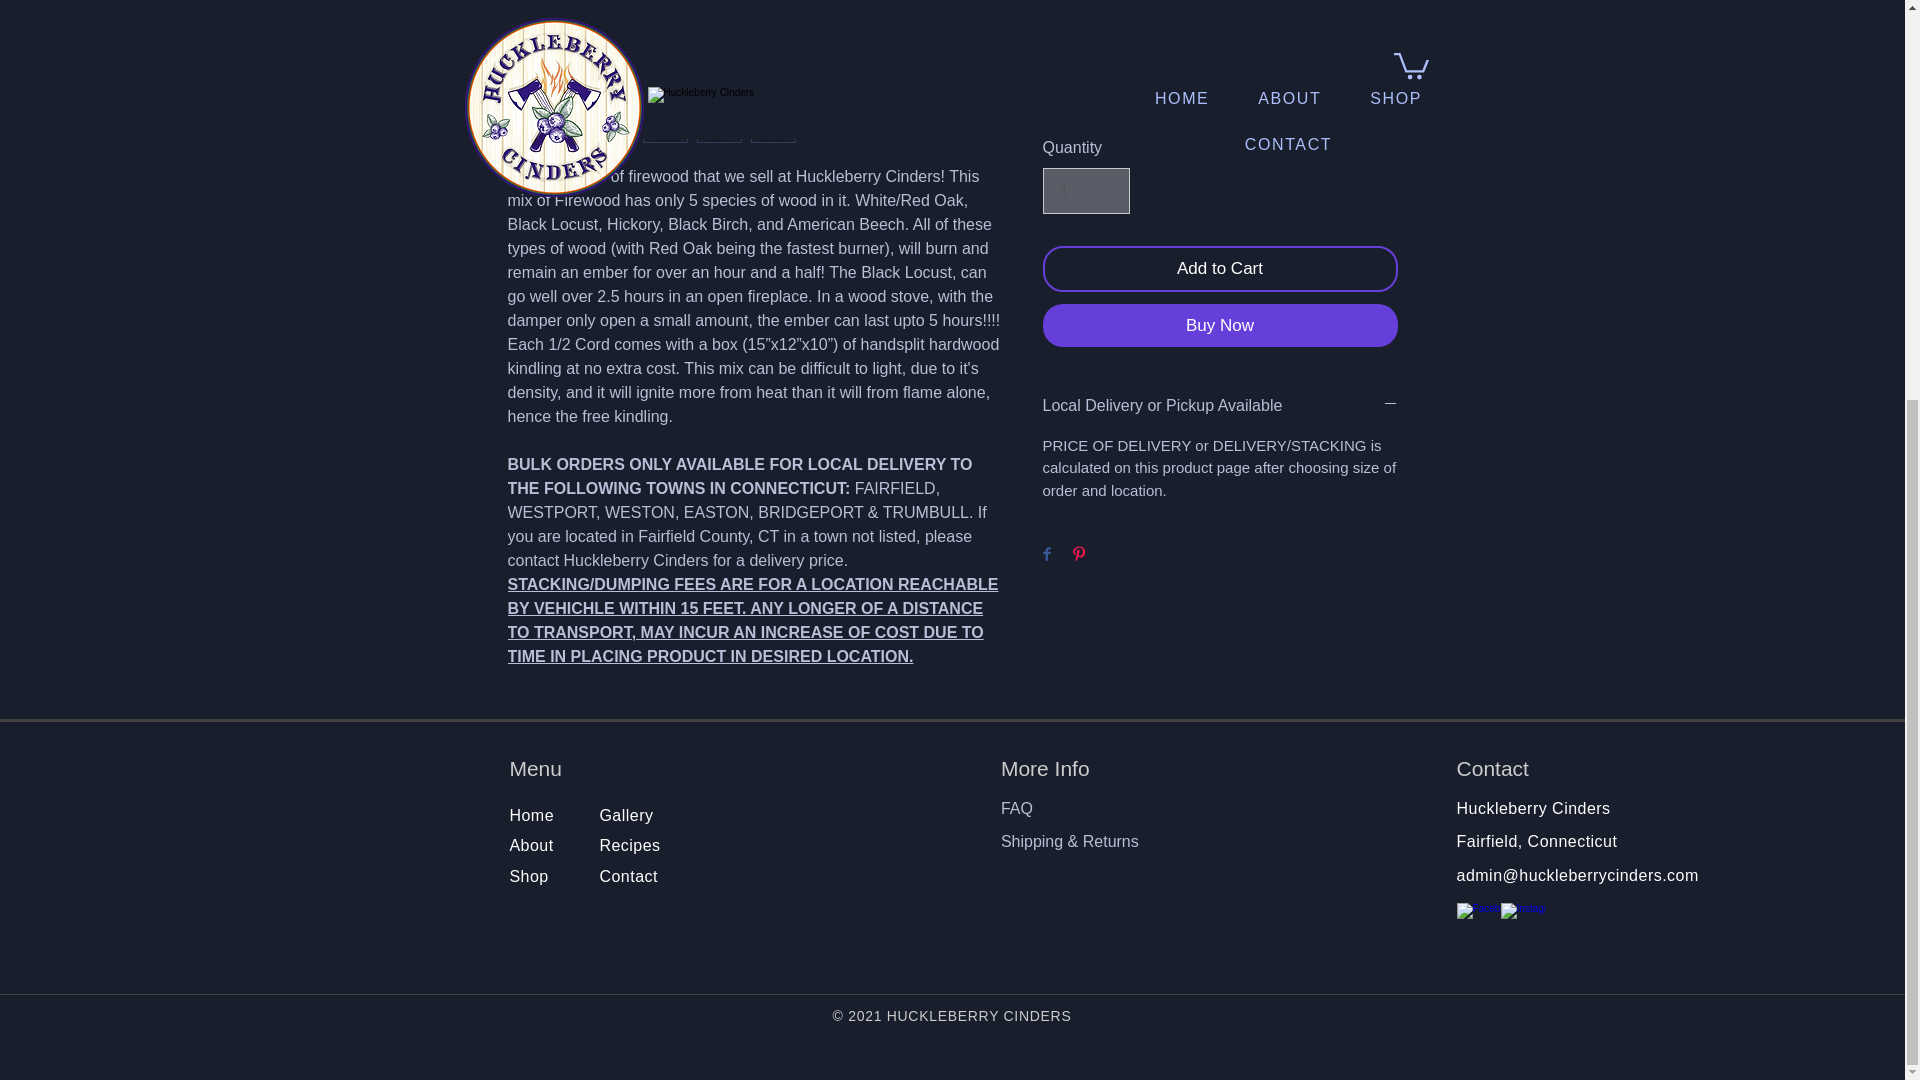  What do you see at coordinates (1085, 190) in the screenshot?
I see `1` at bounding box center [1085, 190].